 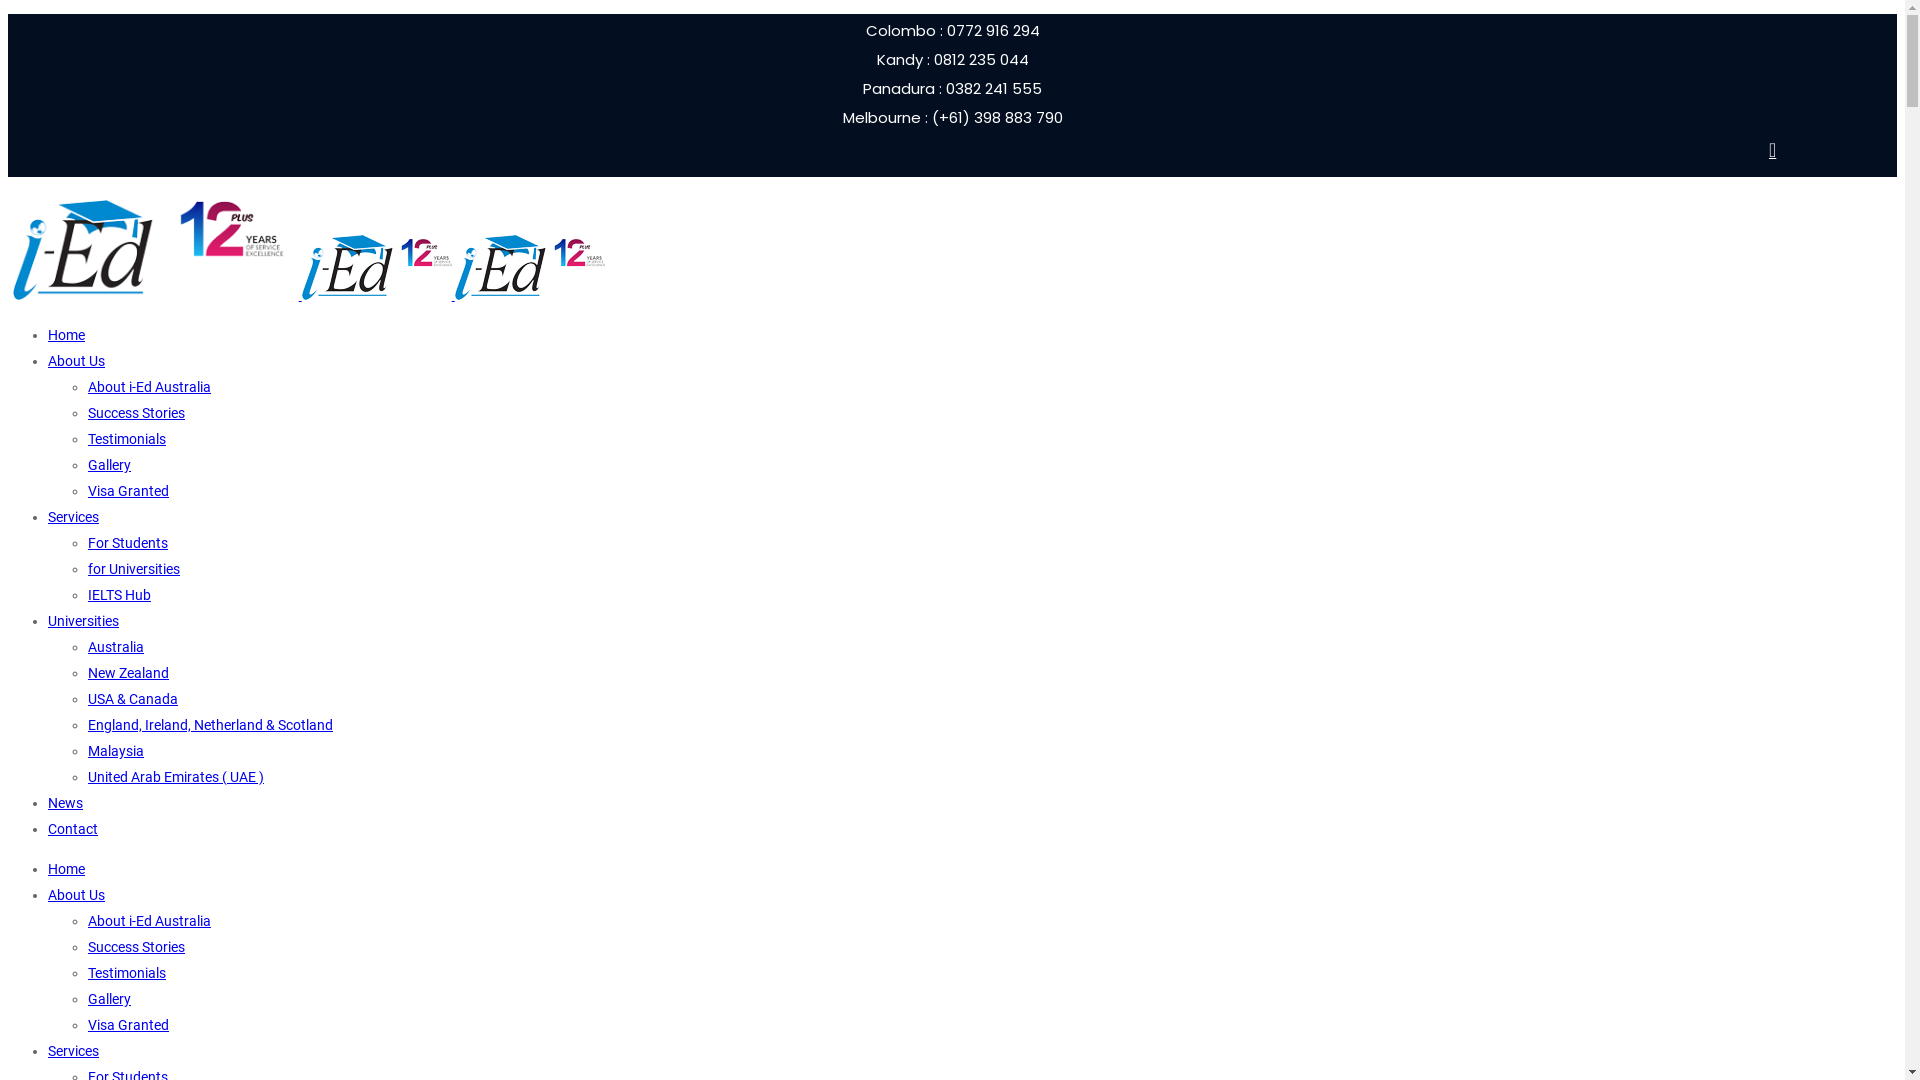 I want to click on England, Ireland, Netherland & Scotland, so click(x=210, y=725).